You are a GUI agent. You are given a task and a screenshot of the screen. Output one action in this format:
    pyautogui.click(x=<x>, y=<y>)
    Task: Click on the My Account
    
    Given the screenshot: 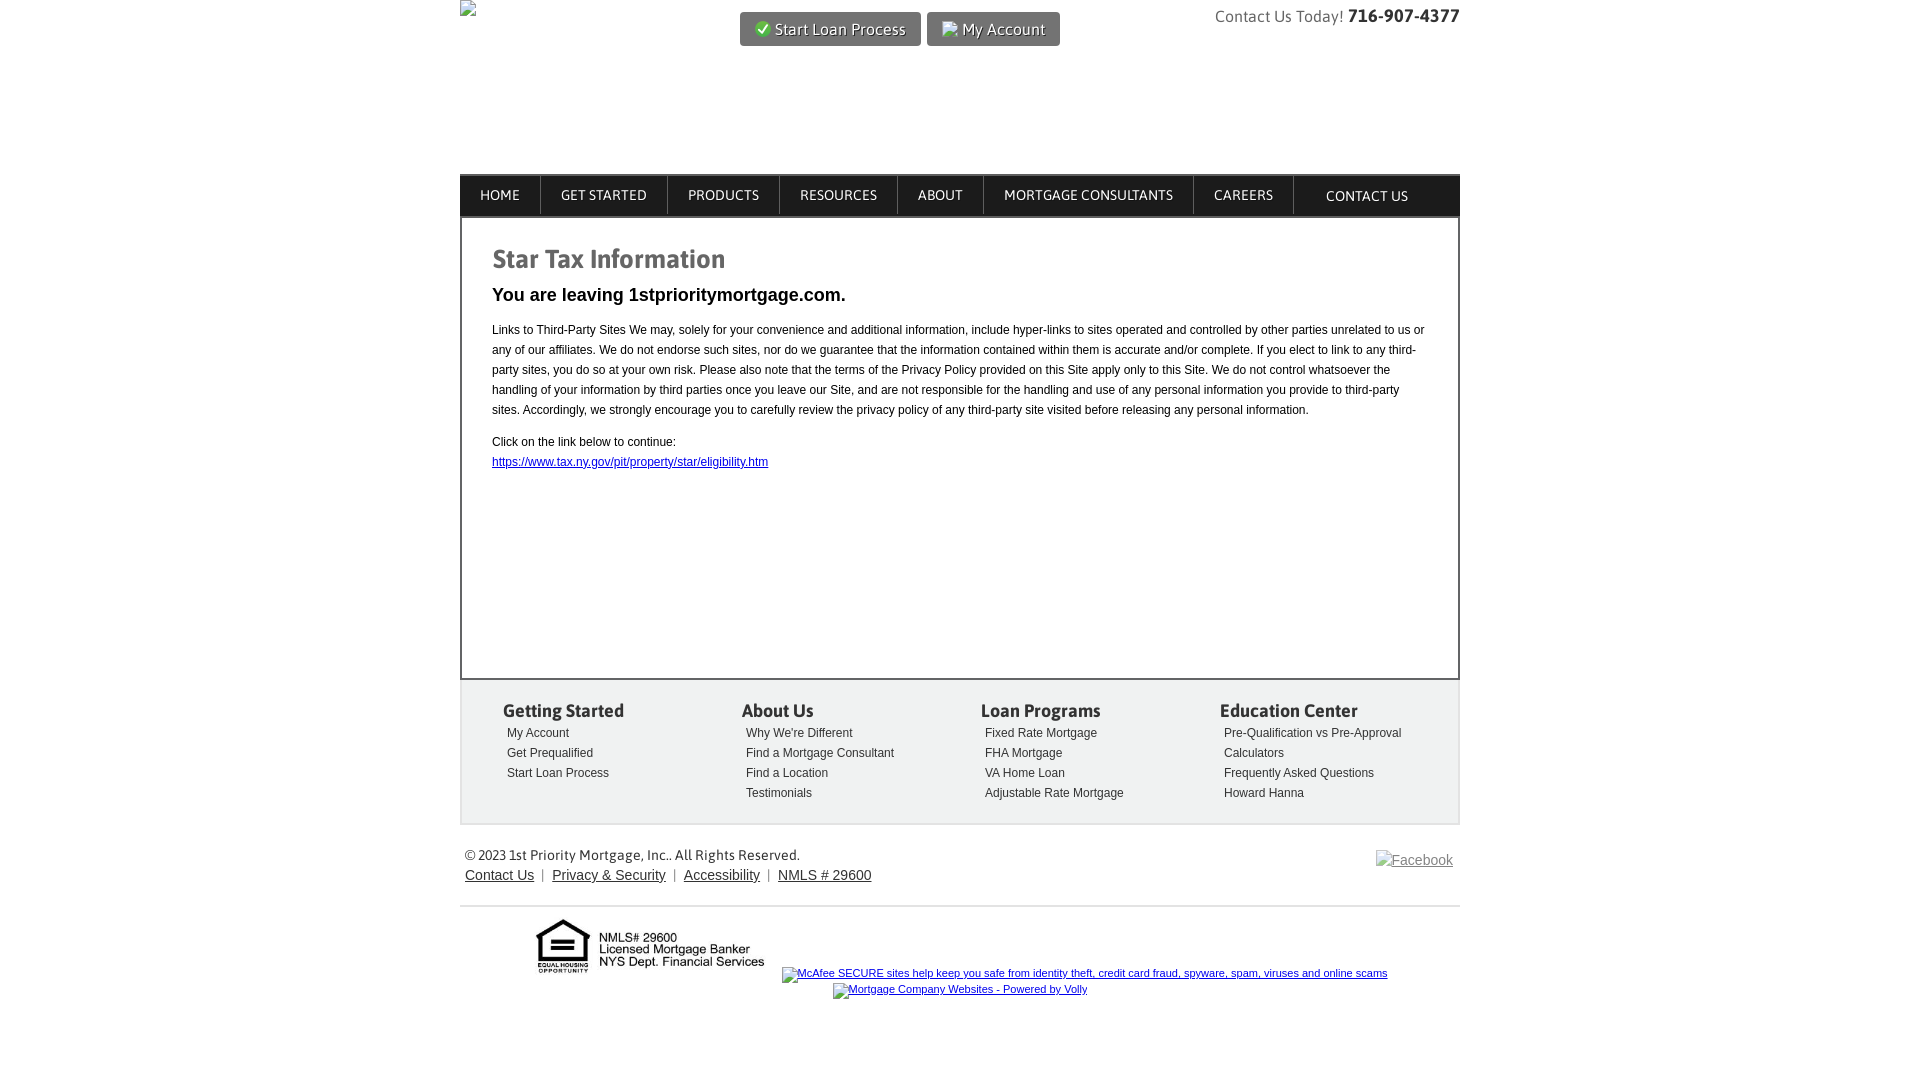 What is the action you would take?
    pyautogui.click(x=994, y=29)
    